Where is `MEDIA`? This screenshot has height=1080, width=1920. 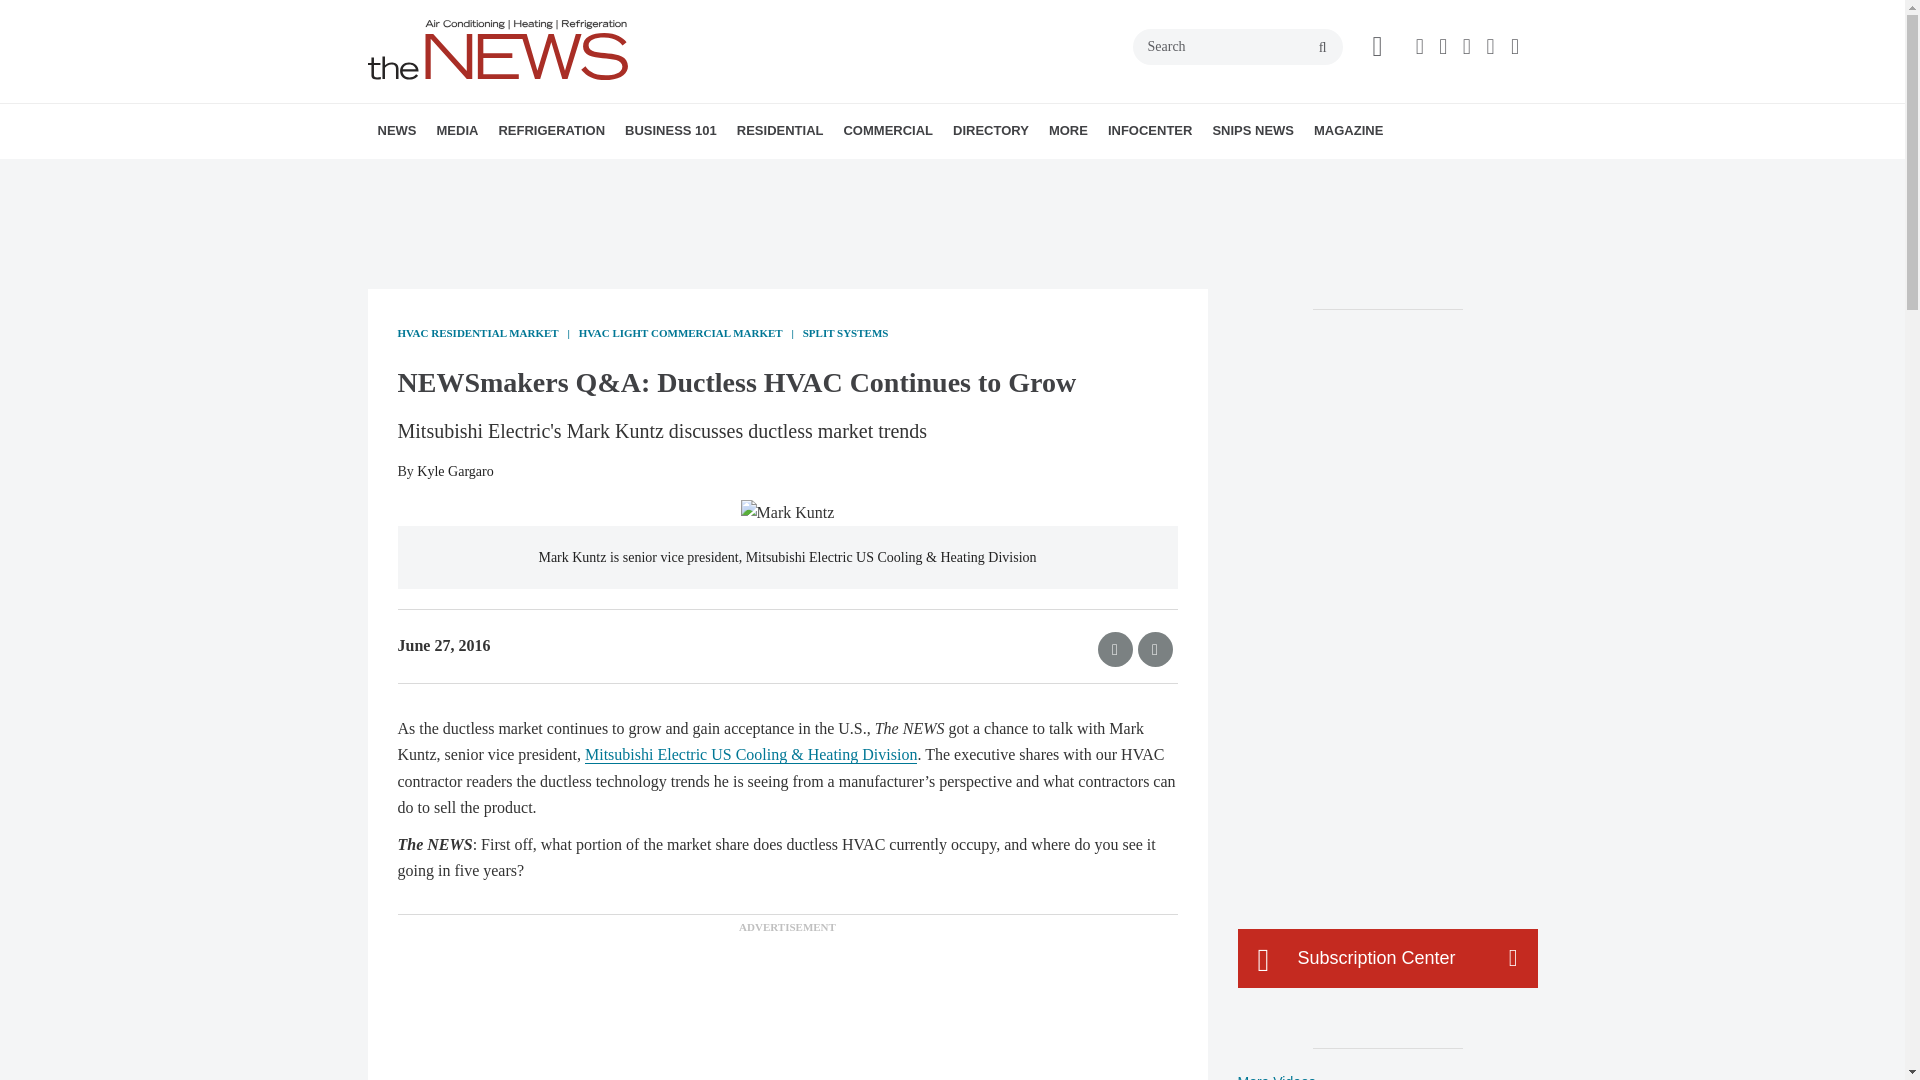 MEDIA is located at coordinates (456, 130).